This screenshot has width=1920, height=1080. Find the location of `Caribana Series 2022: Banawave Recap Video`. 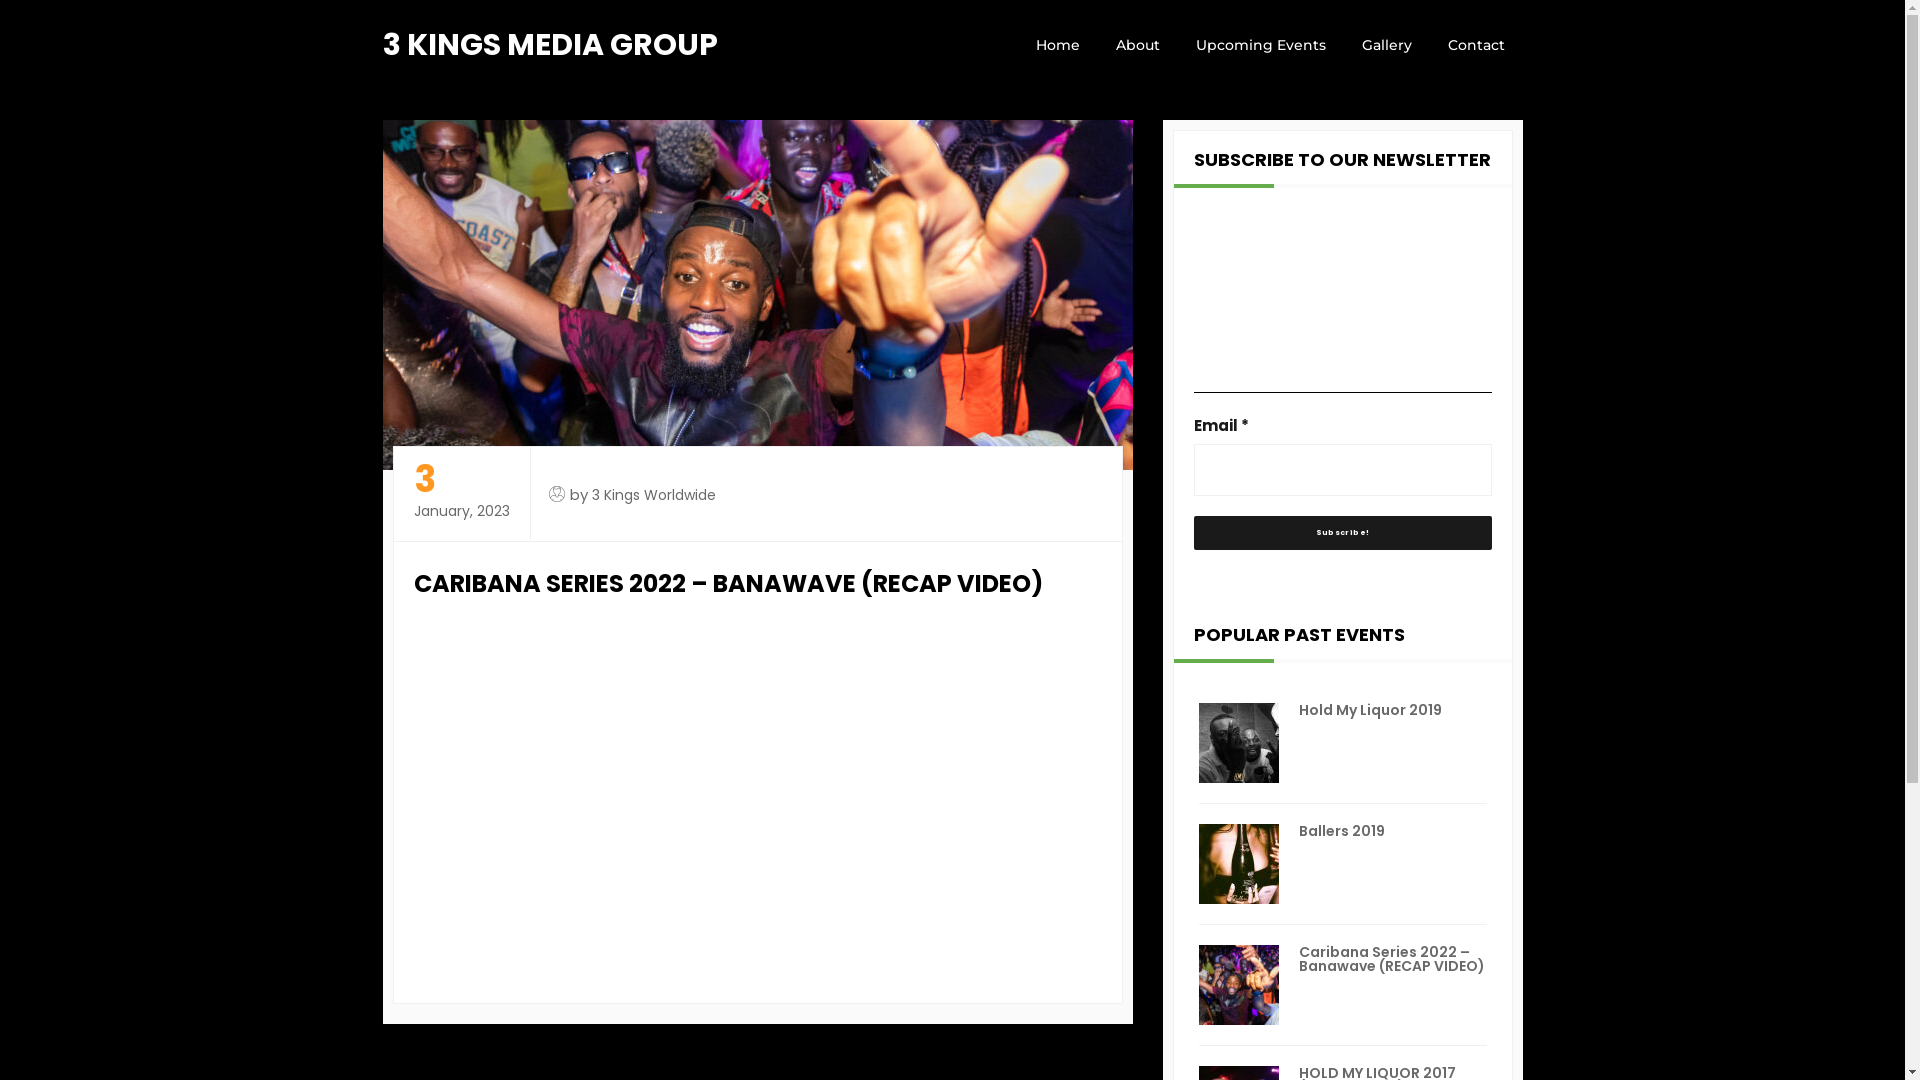

Caribana Series 2022: Banawave Recap Video is located at coordinates (734, 796).